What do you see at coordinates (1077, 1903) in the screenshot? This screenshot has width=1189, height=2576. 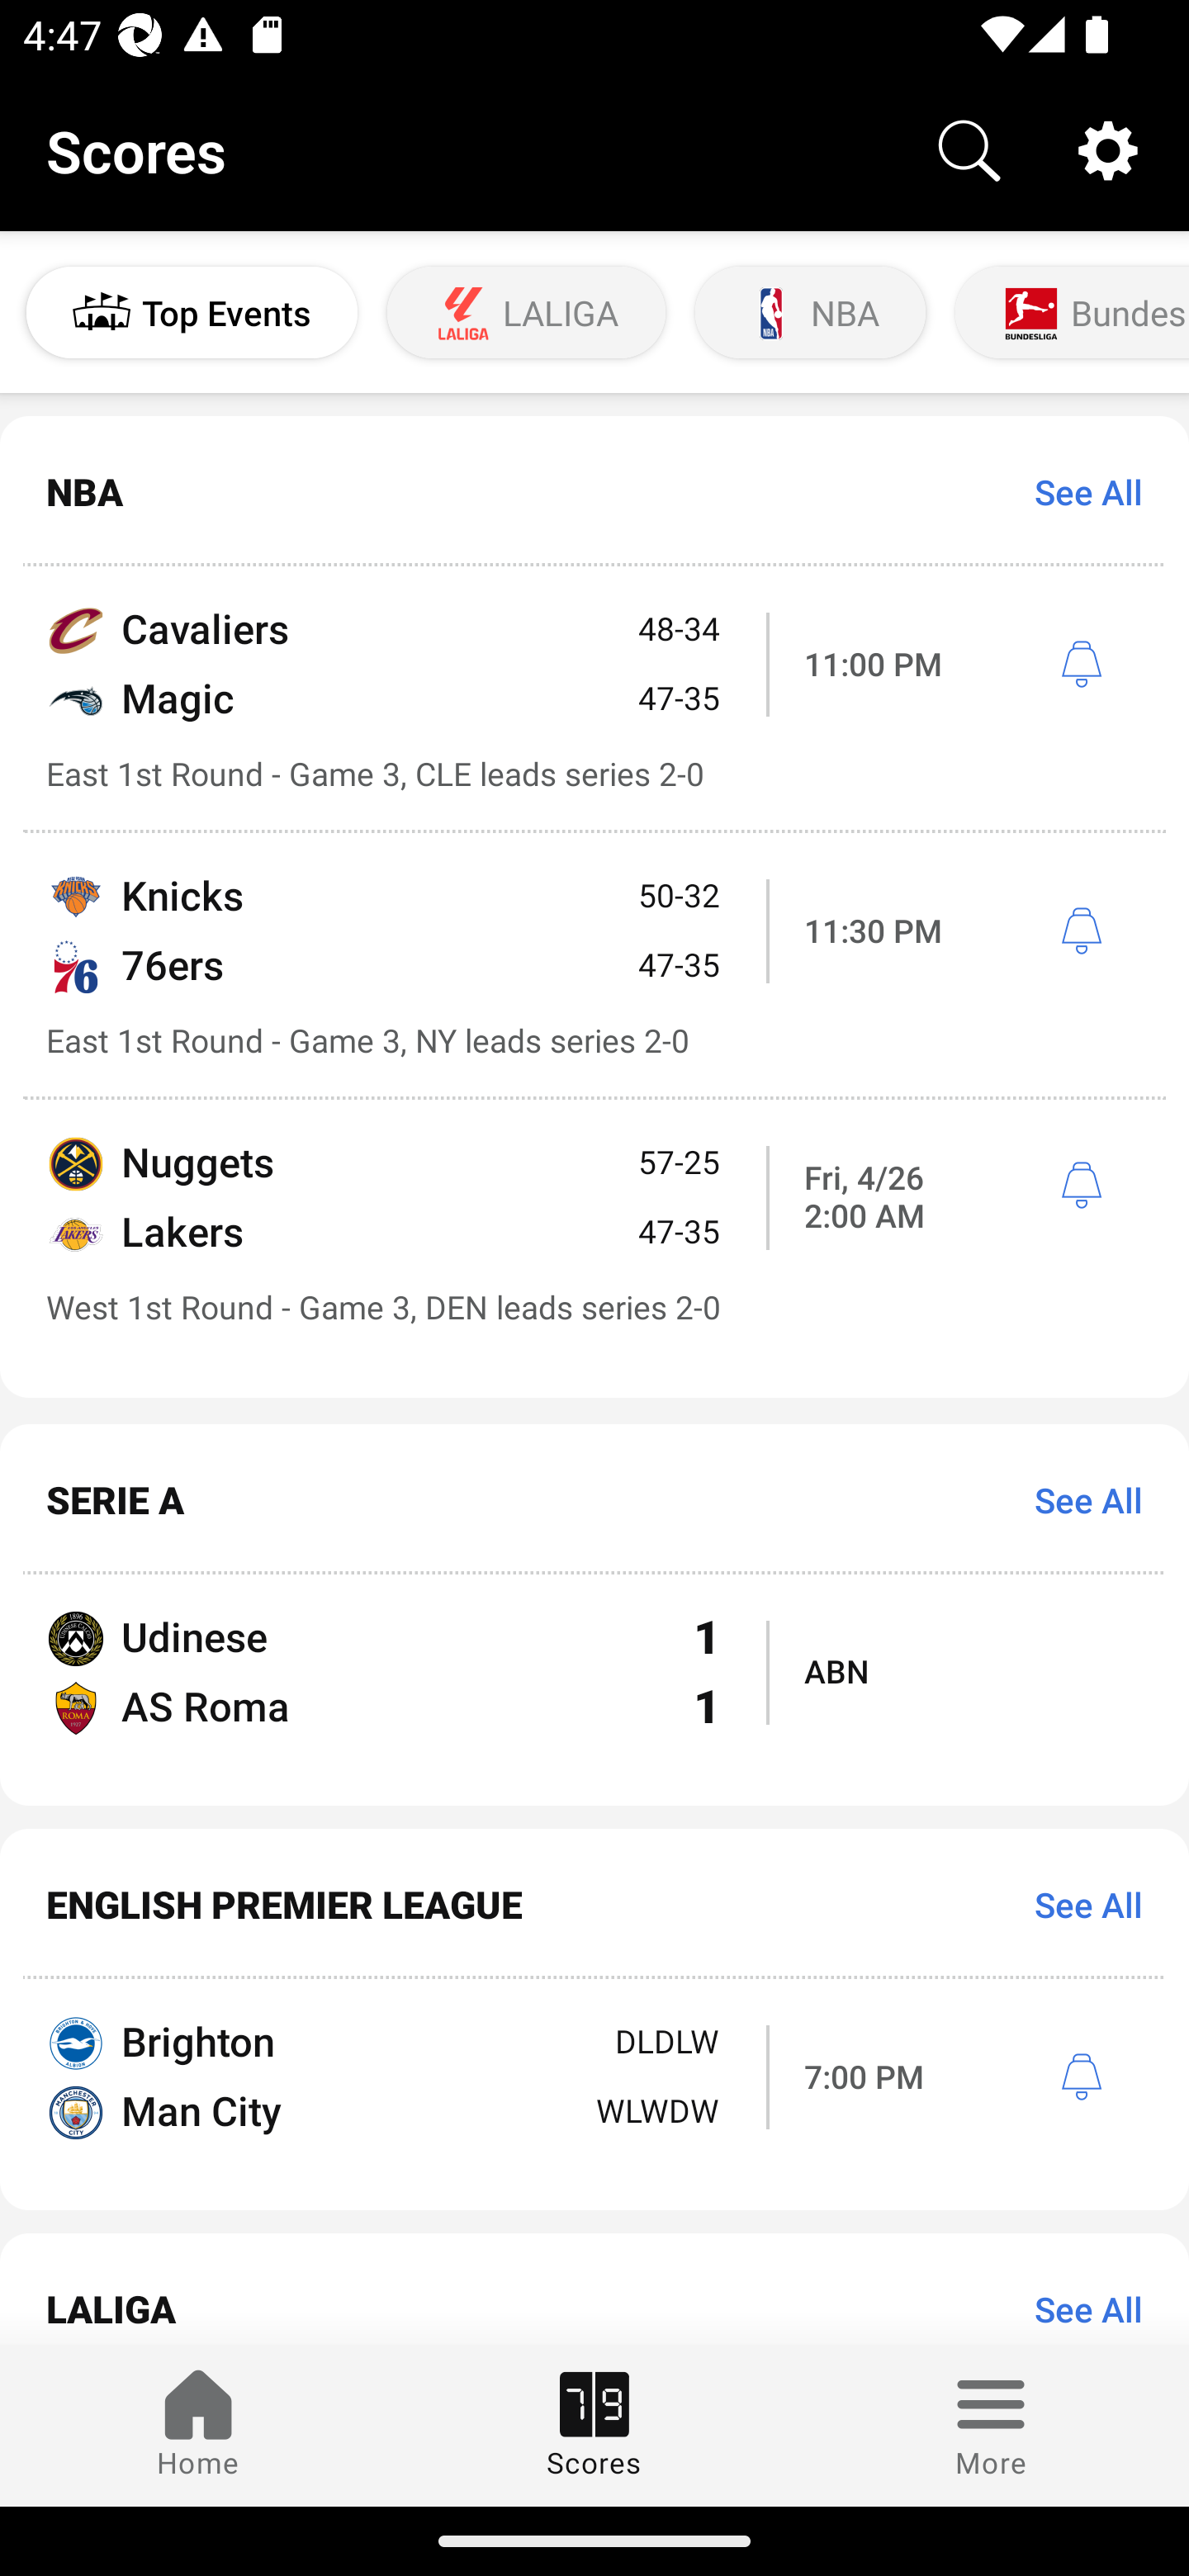 I see `See All` at bounding box center [1077, 1903].